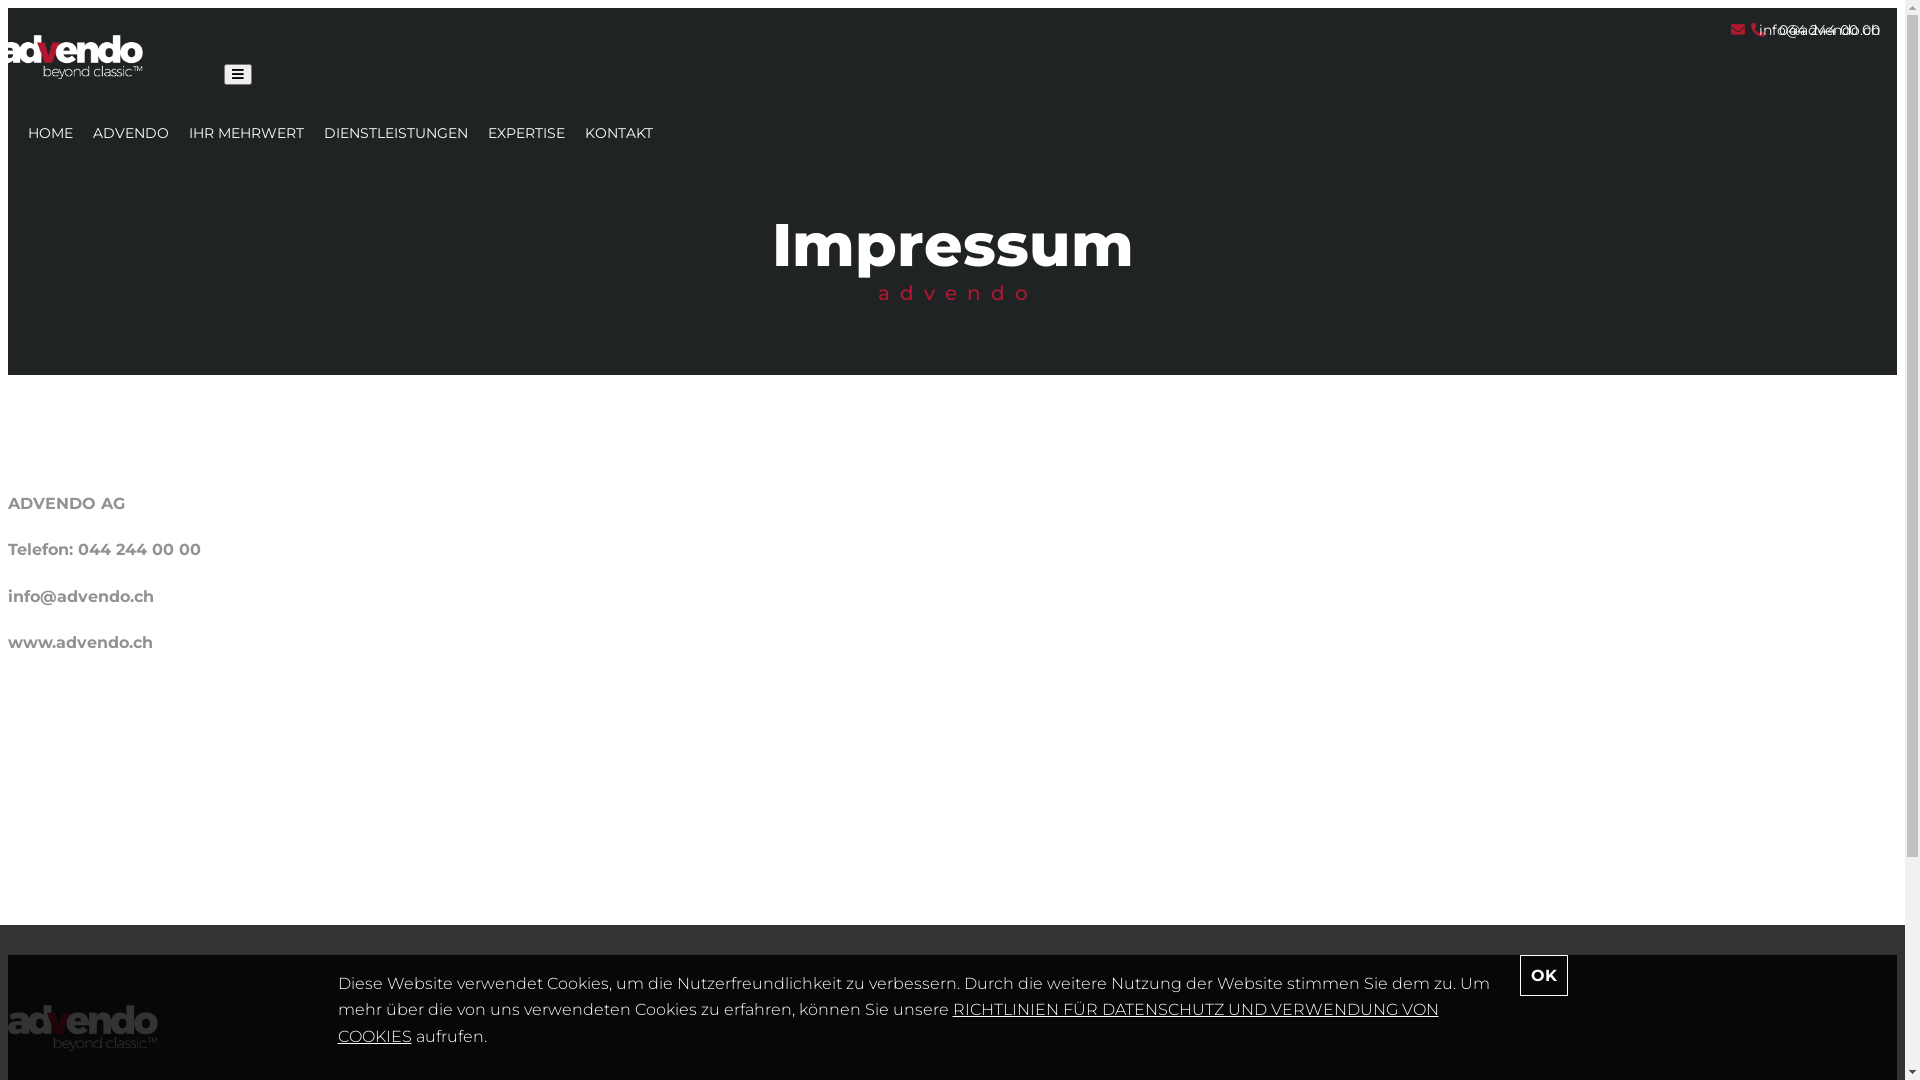  I want to click on IHR MEHRWERT, so click(246, 133).